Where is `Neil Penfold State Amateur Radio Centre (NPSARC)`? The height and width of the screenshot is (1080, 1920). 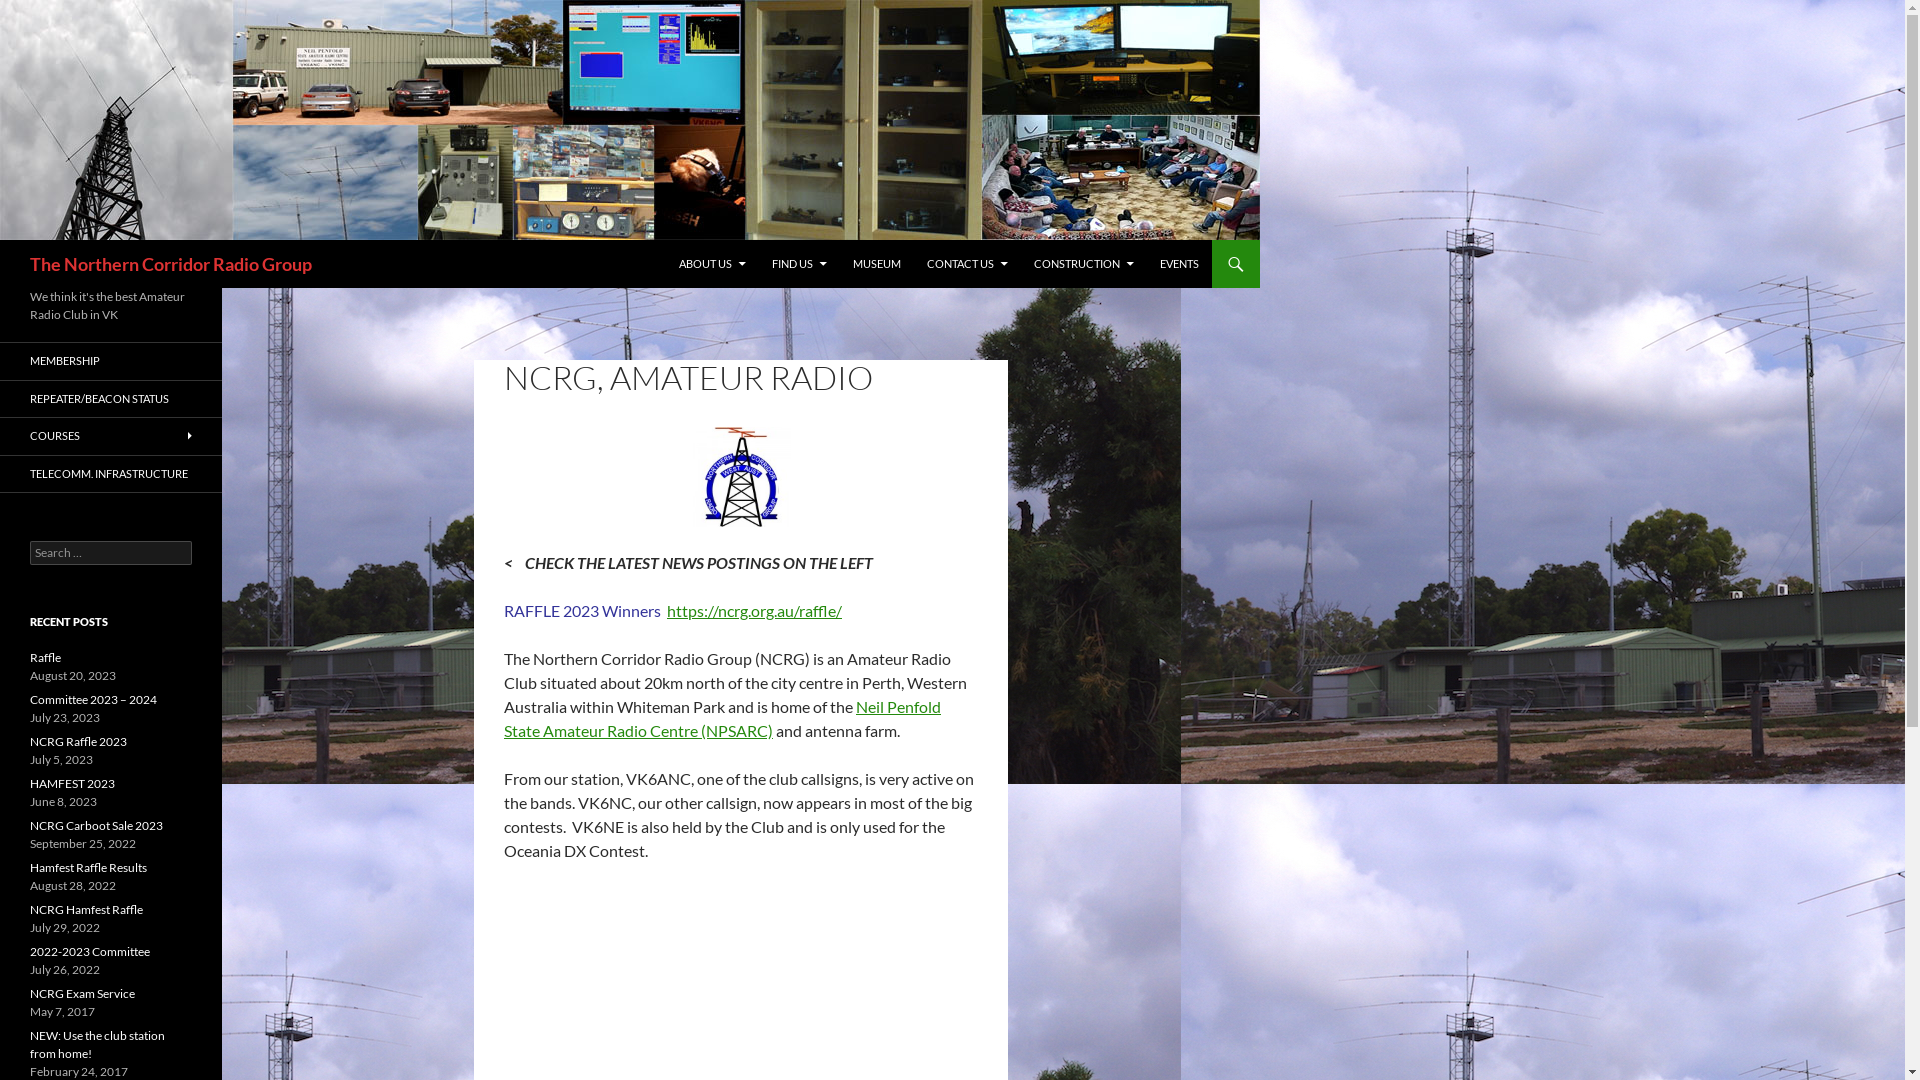 Neil Penfold State Amateur Radio Centre (NPSARC) is located at coordinates (722, 718).